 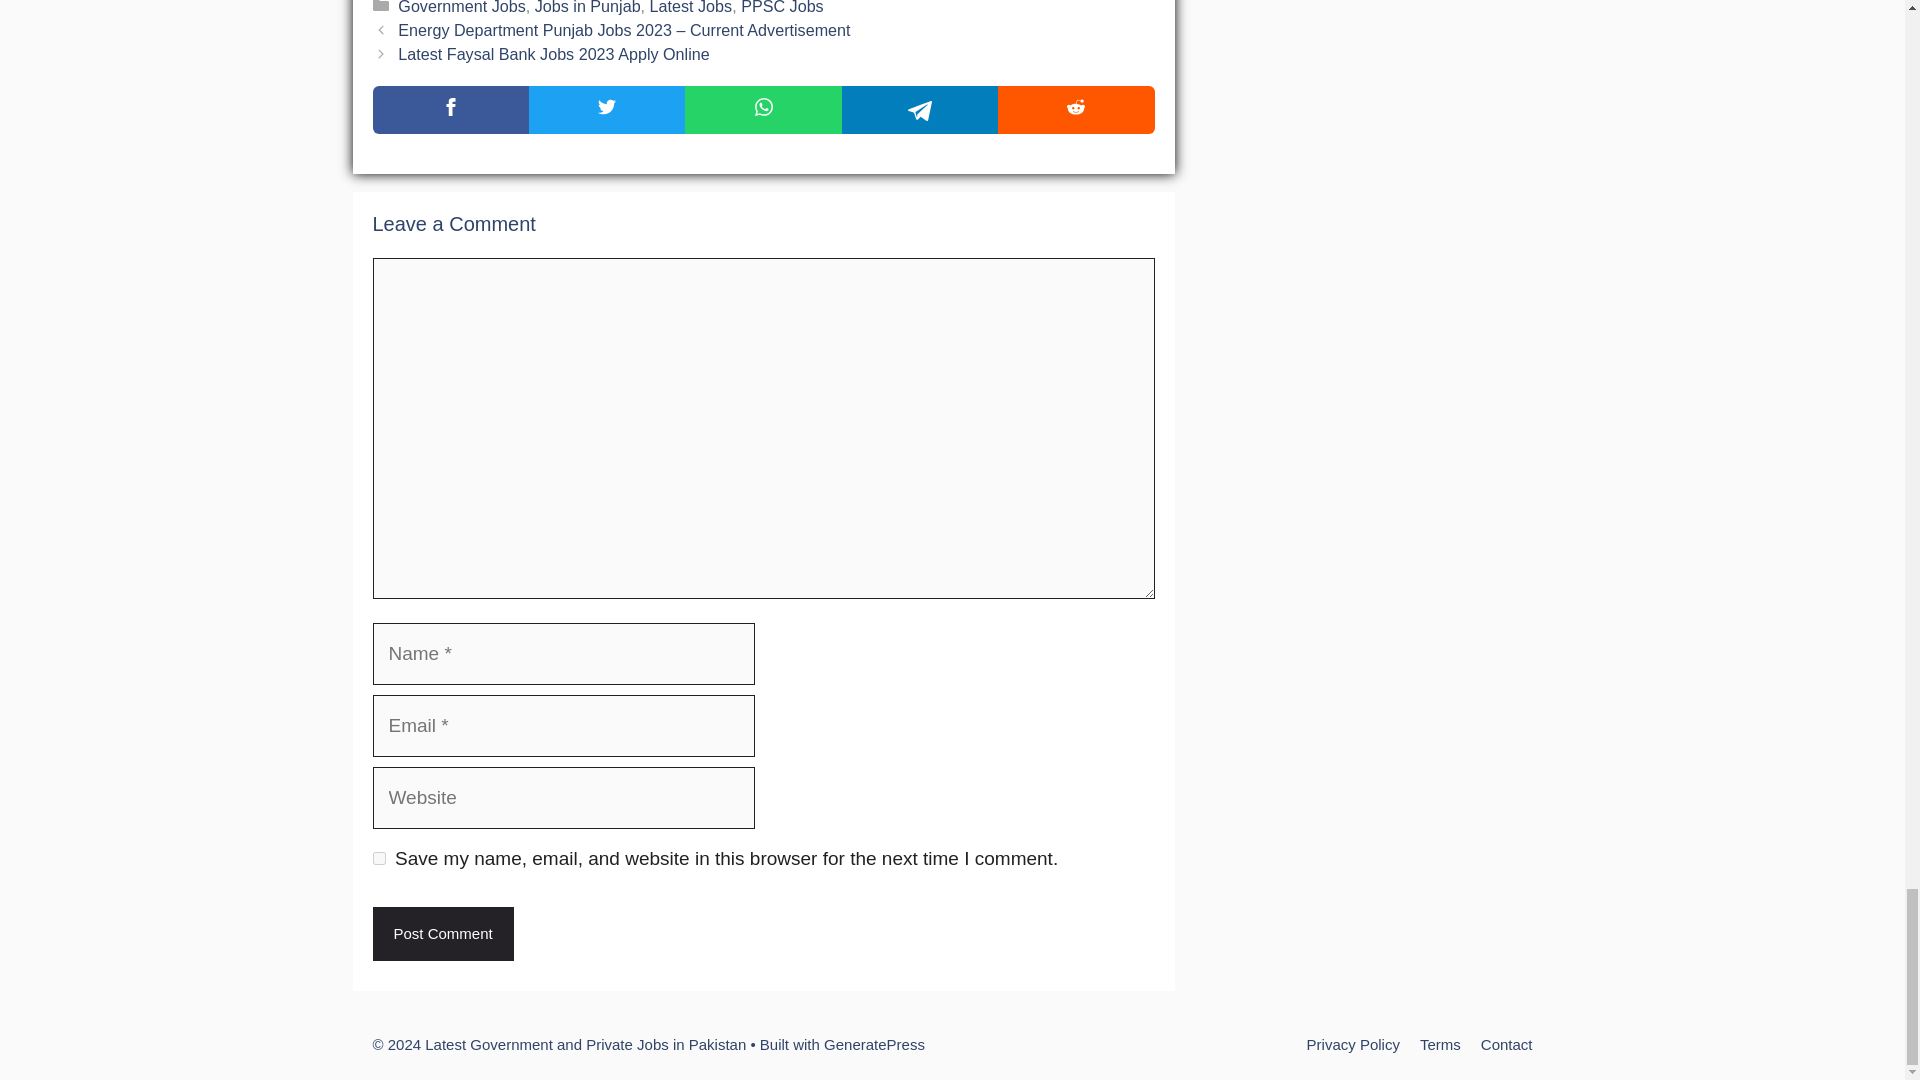 What do you see at coordinates (460, 8) in the screenshot?
I see `Government Jobs` at bounding box center [460, 8].